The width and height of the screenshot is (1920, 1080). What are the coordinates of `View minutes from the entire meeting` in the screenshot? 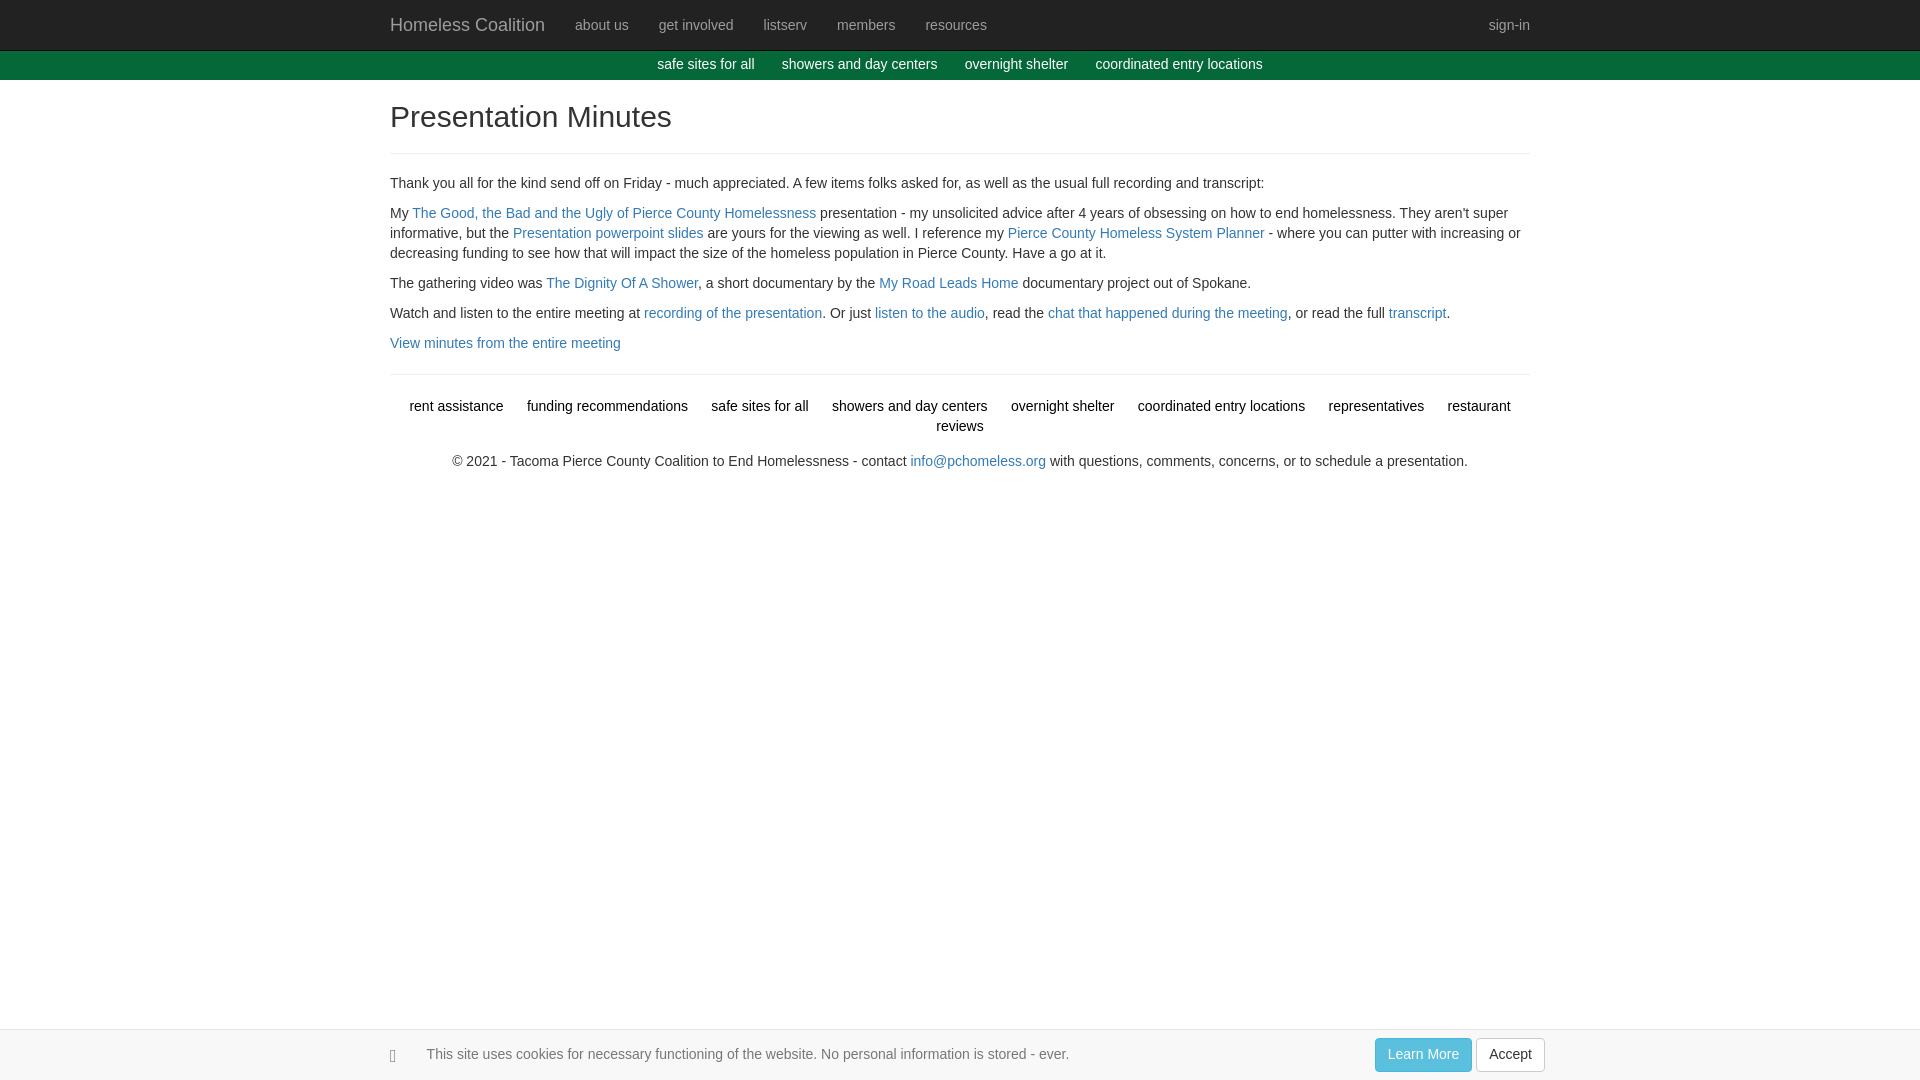 It's located at (504, 342).